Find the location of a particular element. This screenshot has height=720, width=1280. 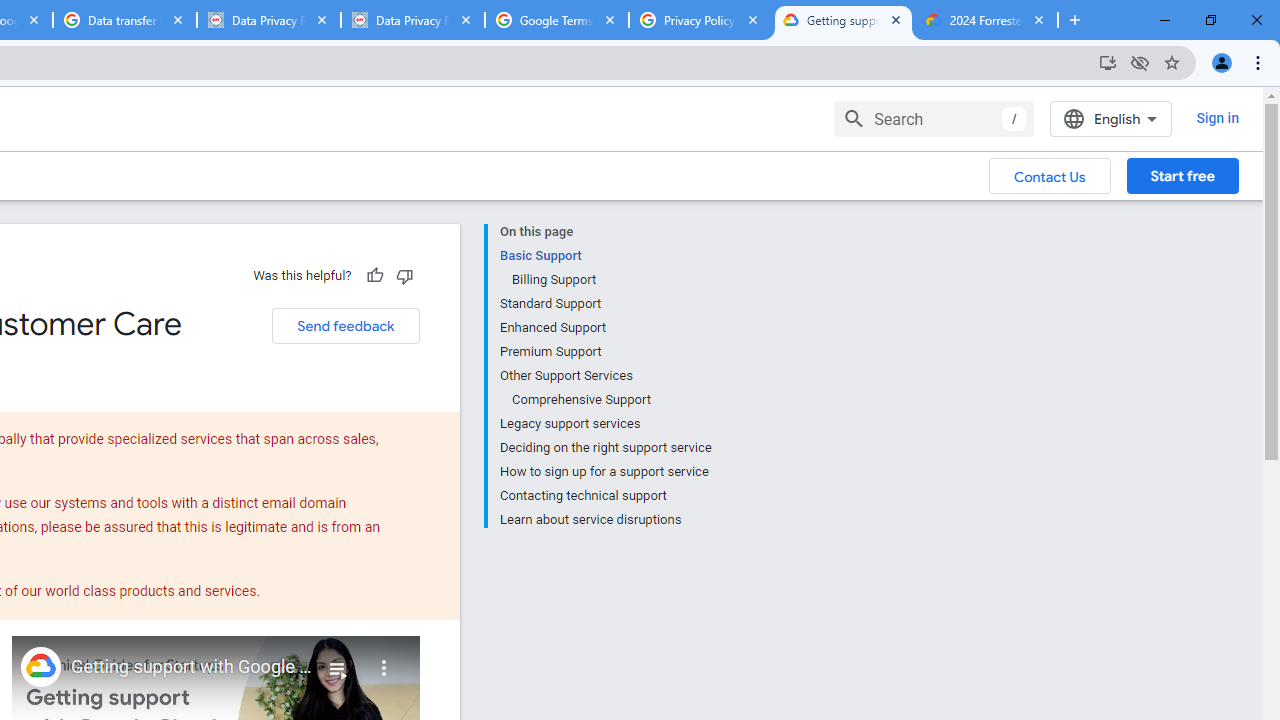

Contact Us is located at coordinates (1050, 175).